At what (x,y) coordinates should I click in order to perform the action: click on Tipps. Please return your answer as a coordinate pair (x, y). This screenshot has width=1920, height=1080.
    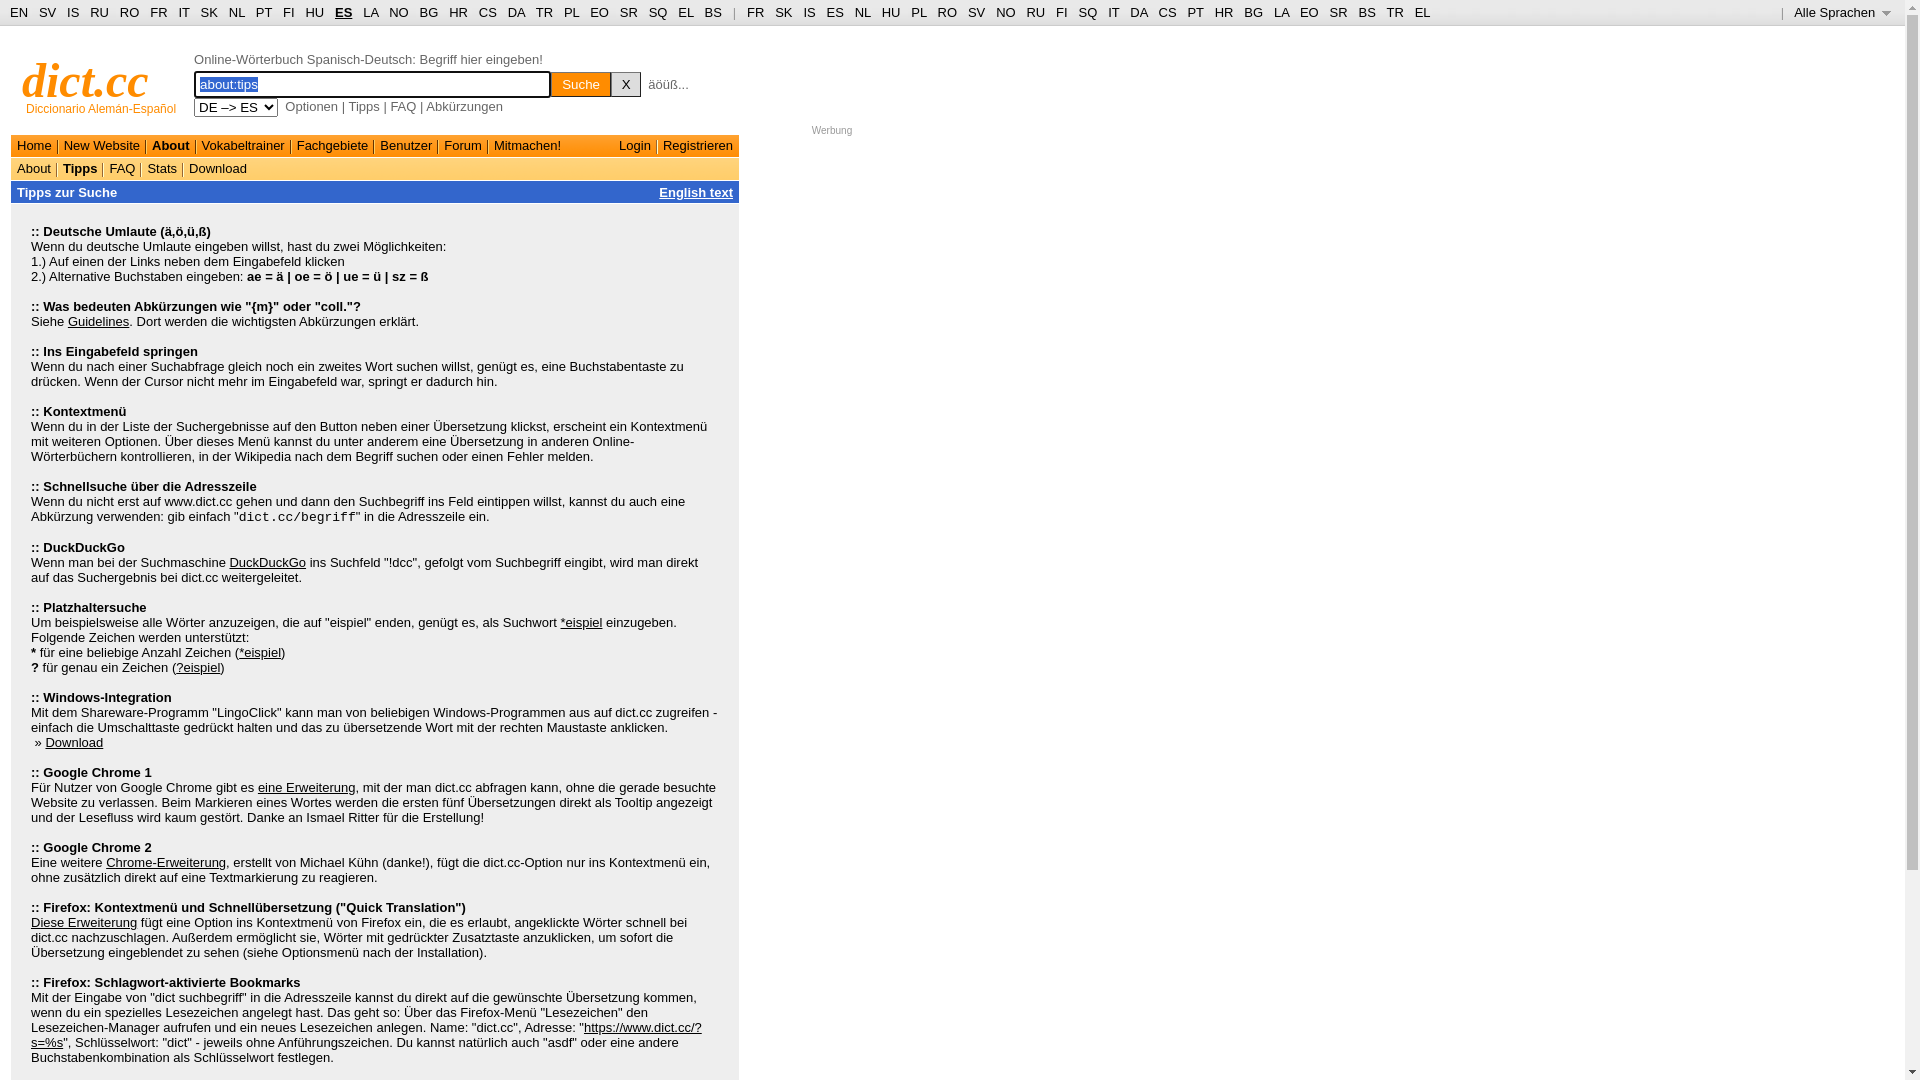
    Looking at the image, I should click on (364, 106).